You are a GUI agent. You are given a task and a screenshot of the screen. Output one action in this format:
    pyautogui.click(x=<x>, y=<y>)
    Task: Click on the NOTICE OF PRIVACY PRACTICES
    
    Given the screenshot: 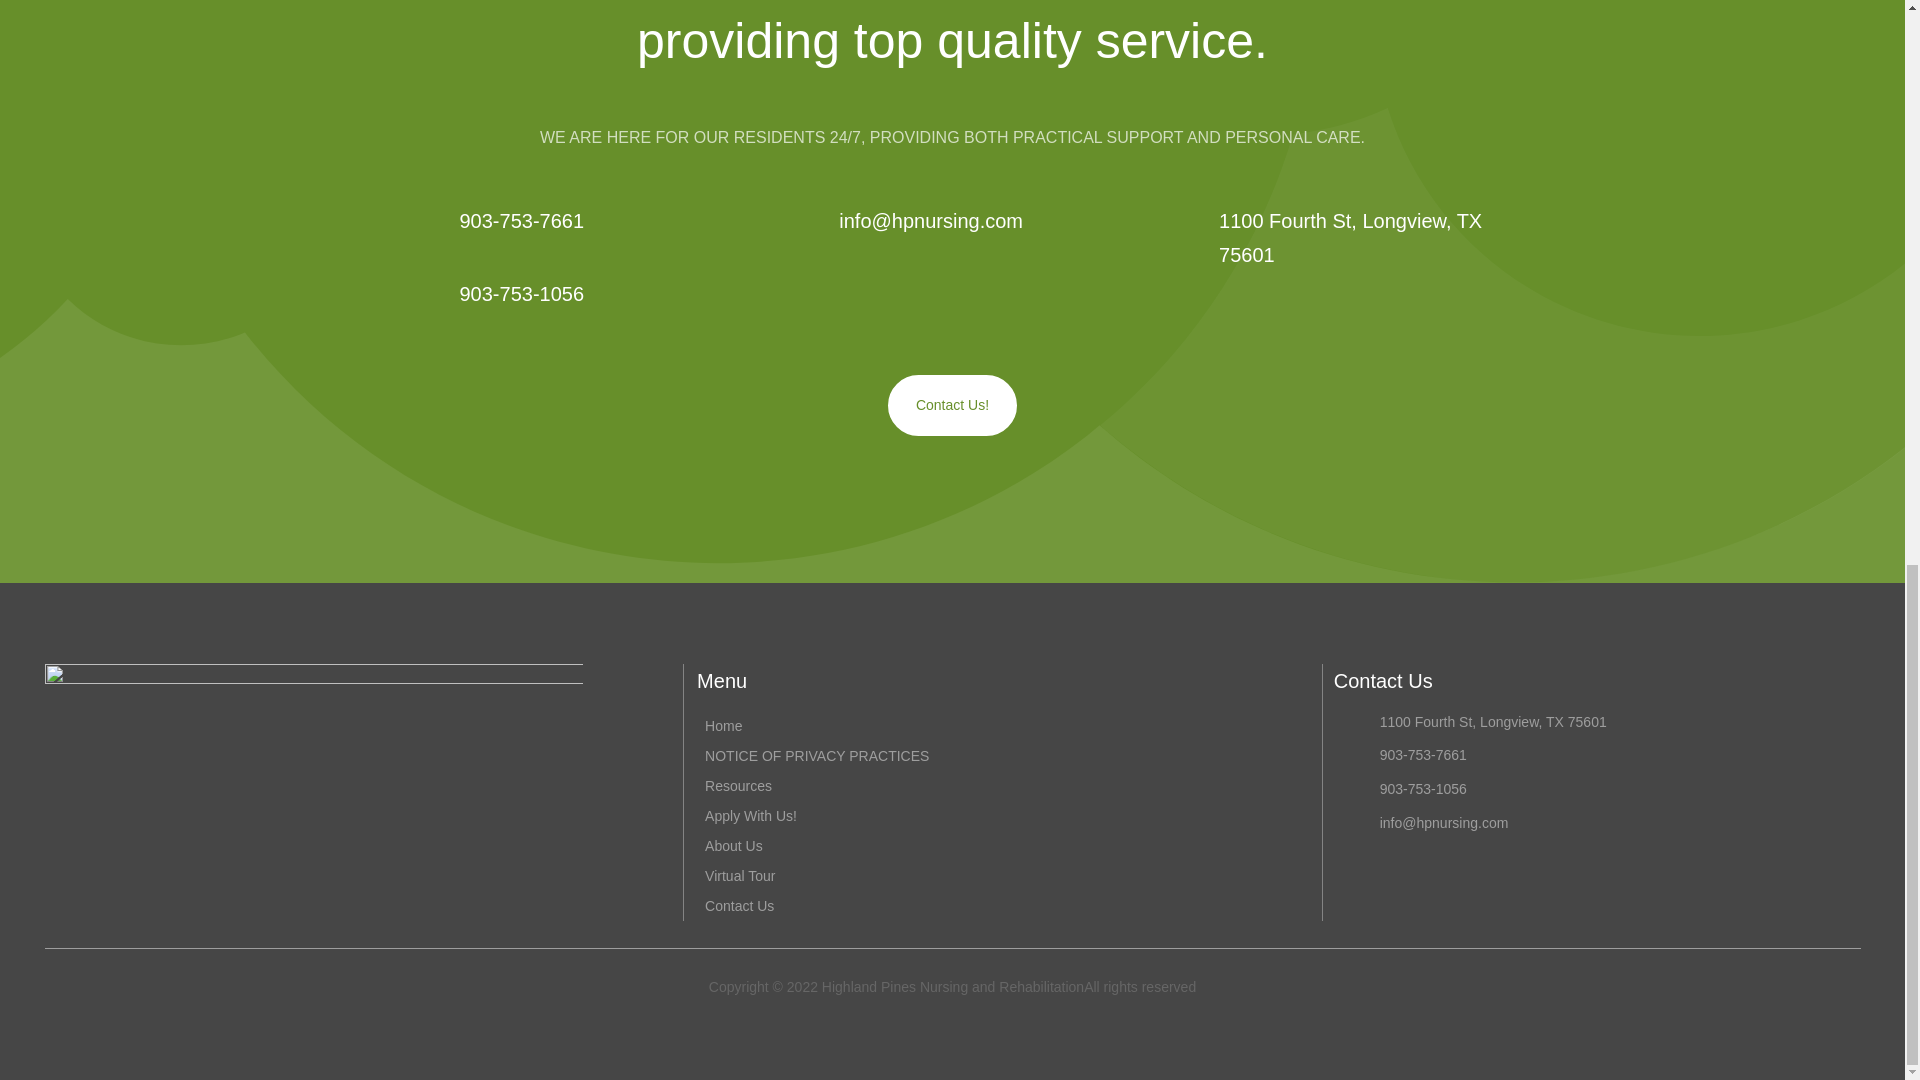 What is the action you would take?
    pyautogui.click(x=816, y=759)
    